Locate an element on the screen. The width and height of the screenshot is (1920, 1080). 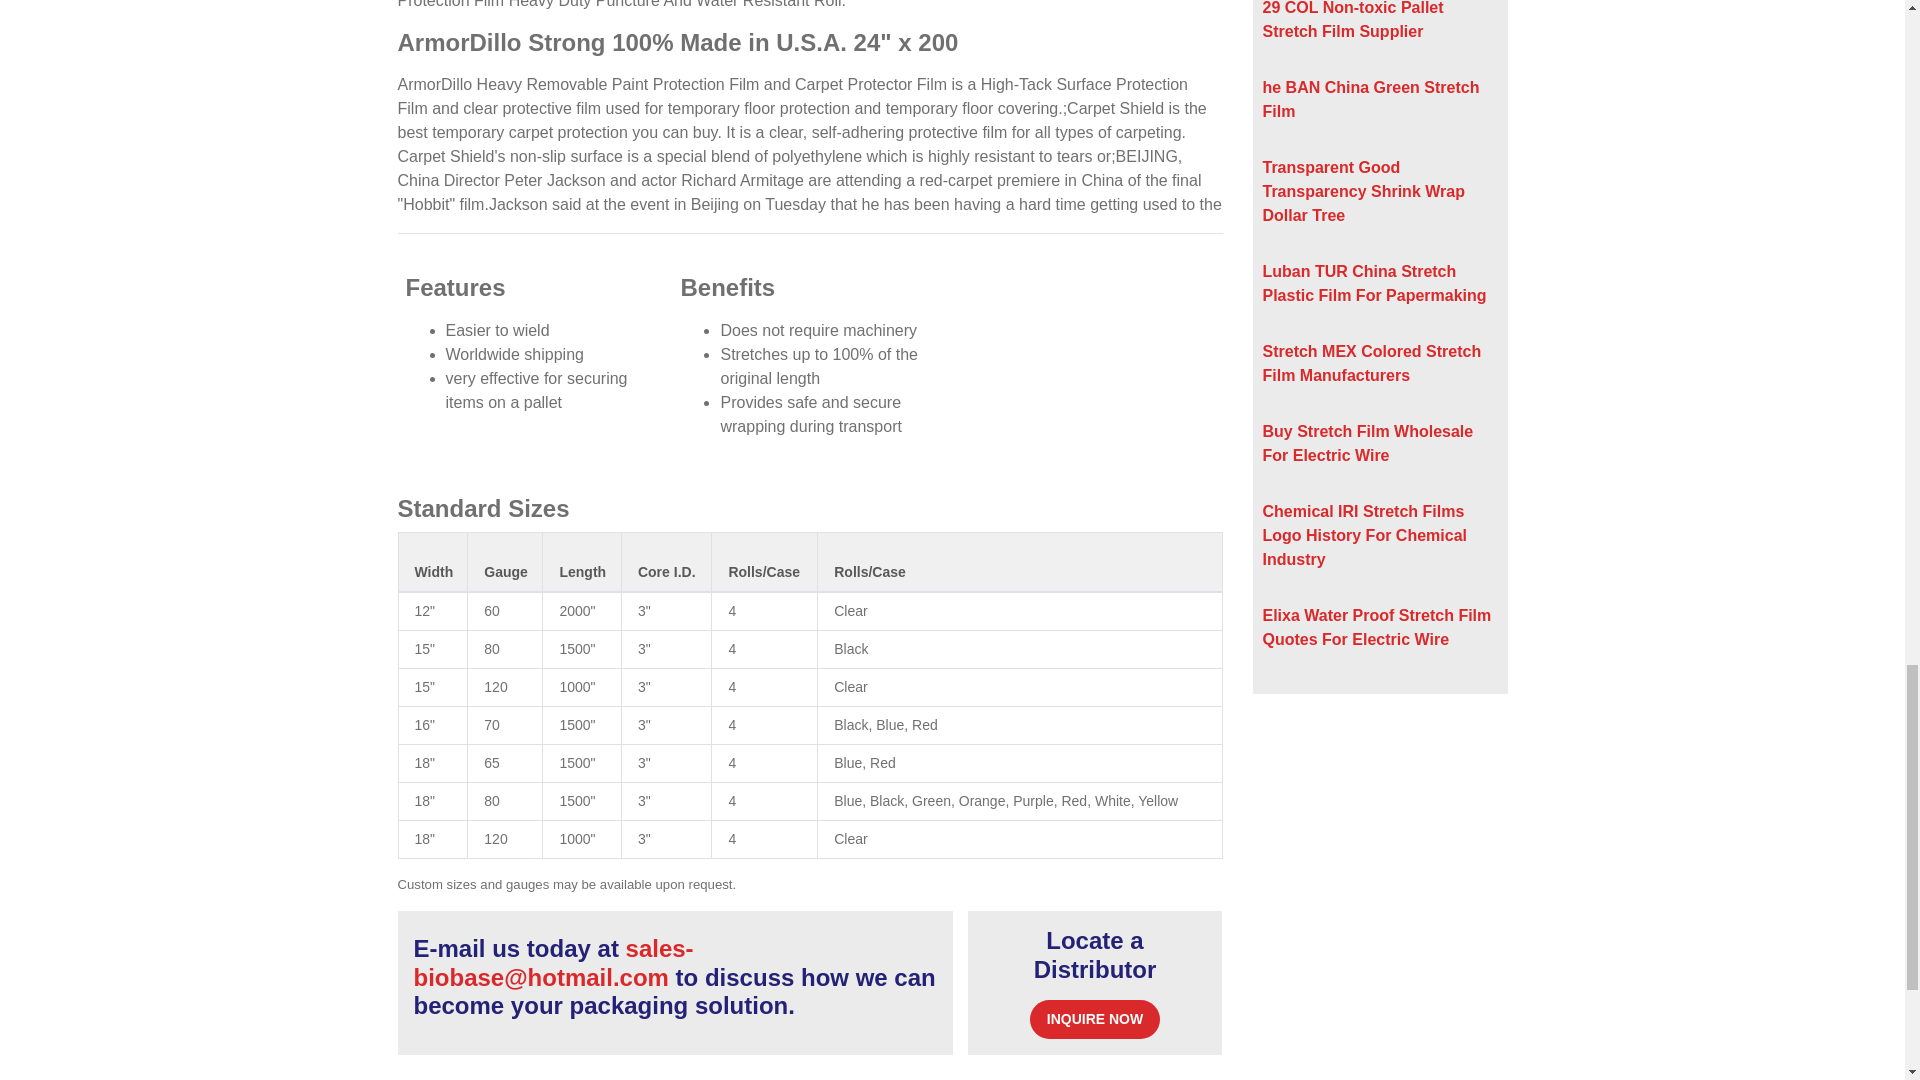
Transparent Good Transparency Shrink Wrap Dollar Tree is located at coordinates (1362, 190).